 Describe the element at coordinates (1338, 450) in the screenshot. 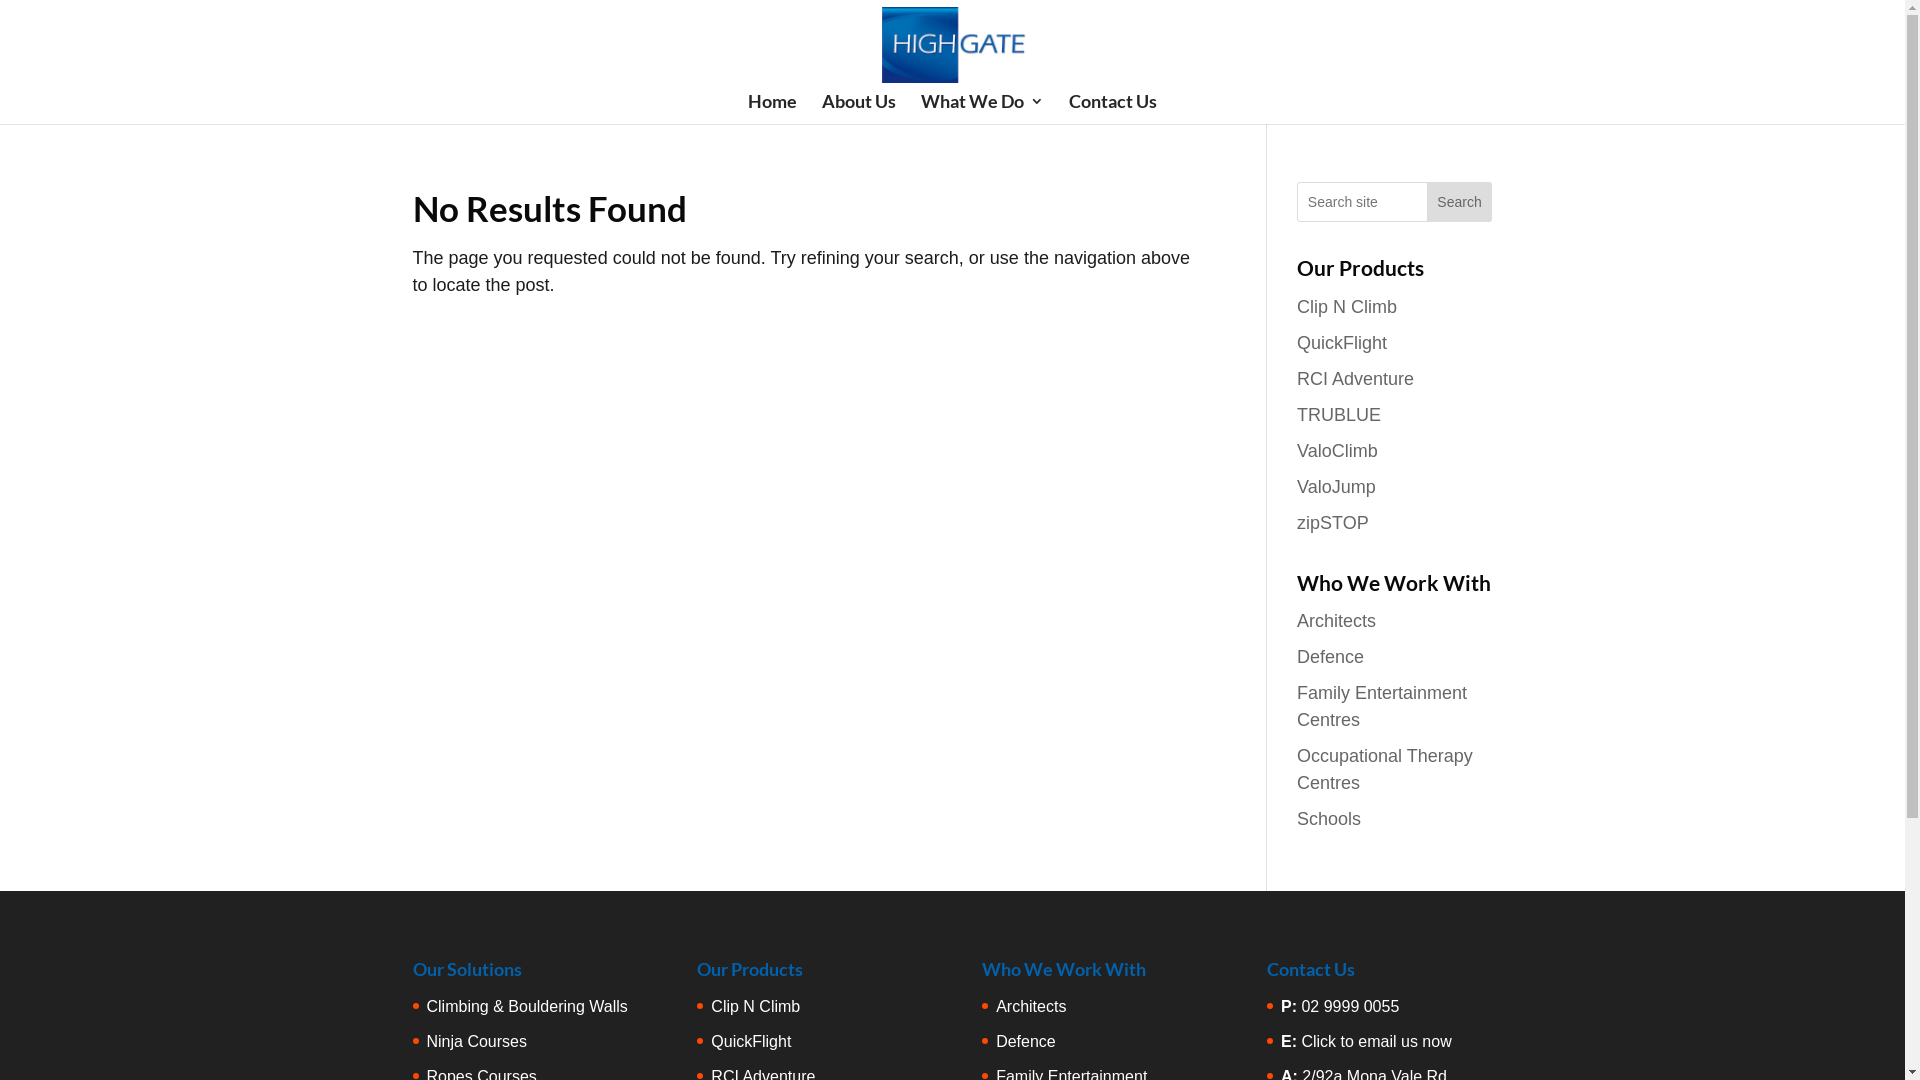

I see `ValoClimb` at that location.